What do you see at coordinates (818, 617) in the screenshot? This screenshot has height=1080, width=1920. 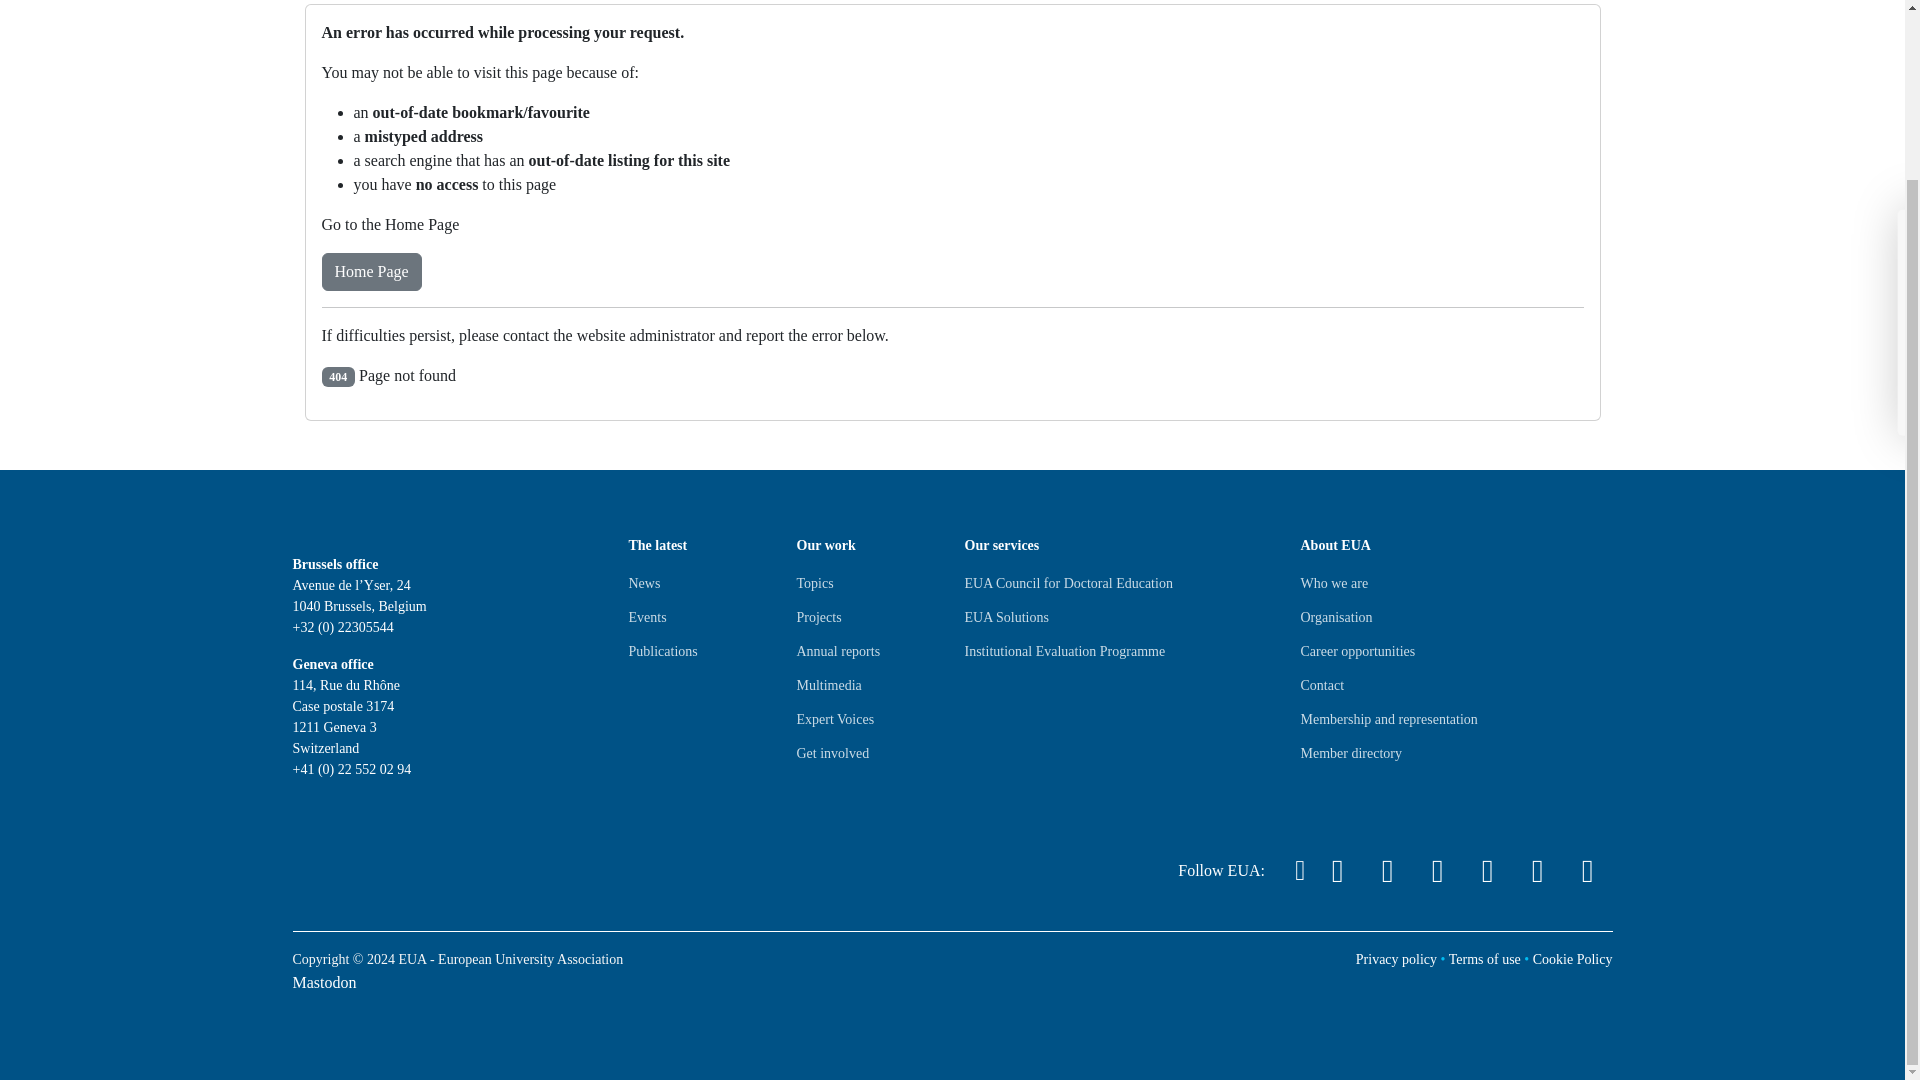 I see `Projects` at bounding box center [818, 617].